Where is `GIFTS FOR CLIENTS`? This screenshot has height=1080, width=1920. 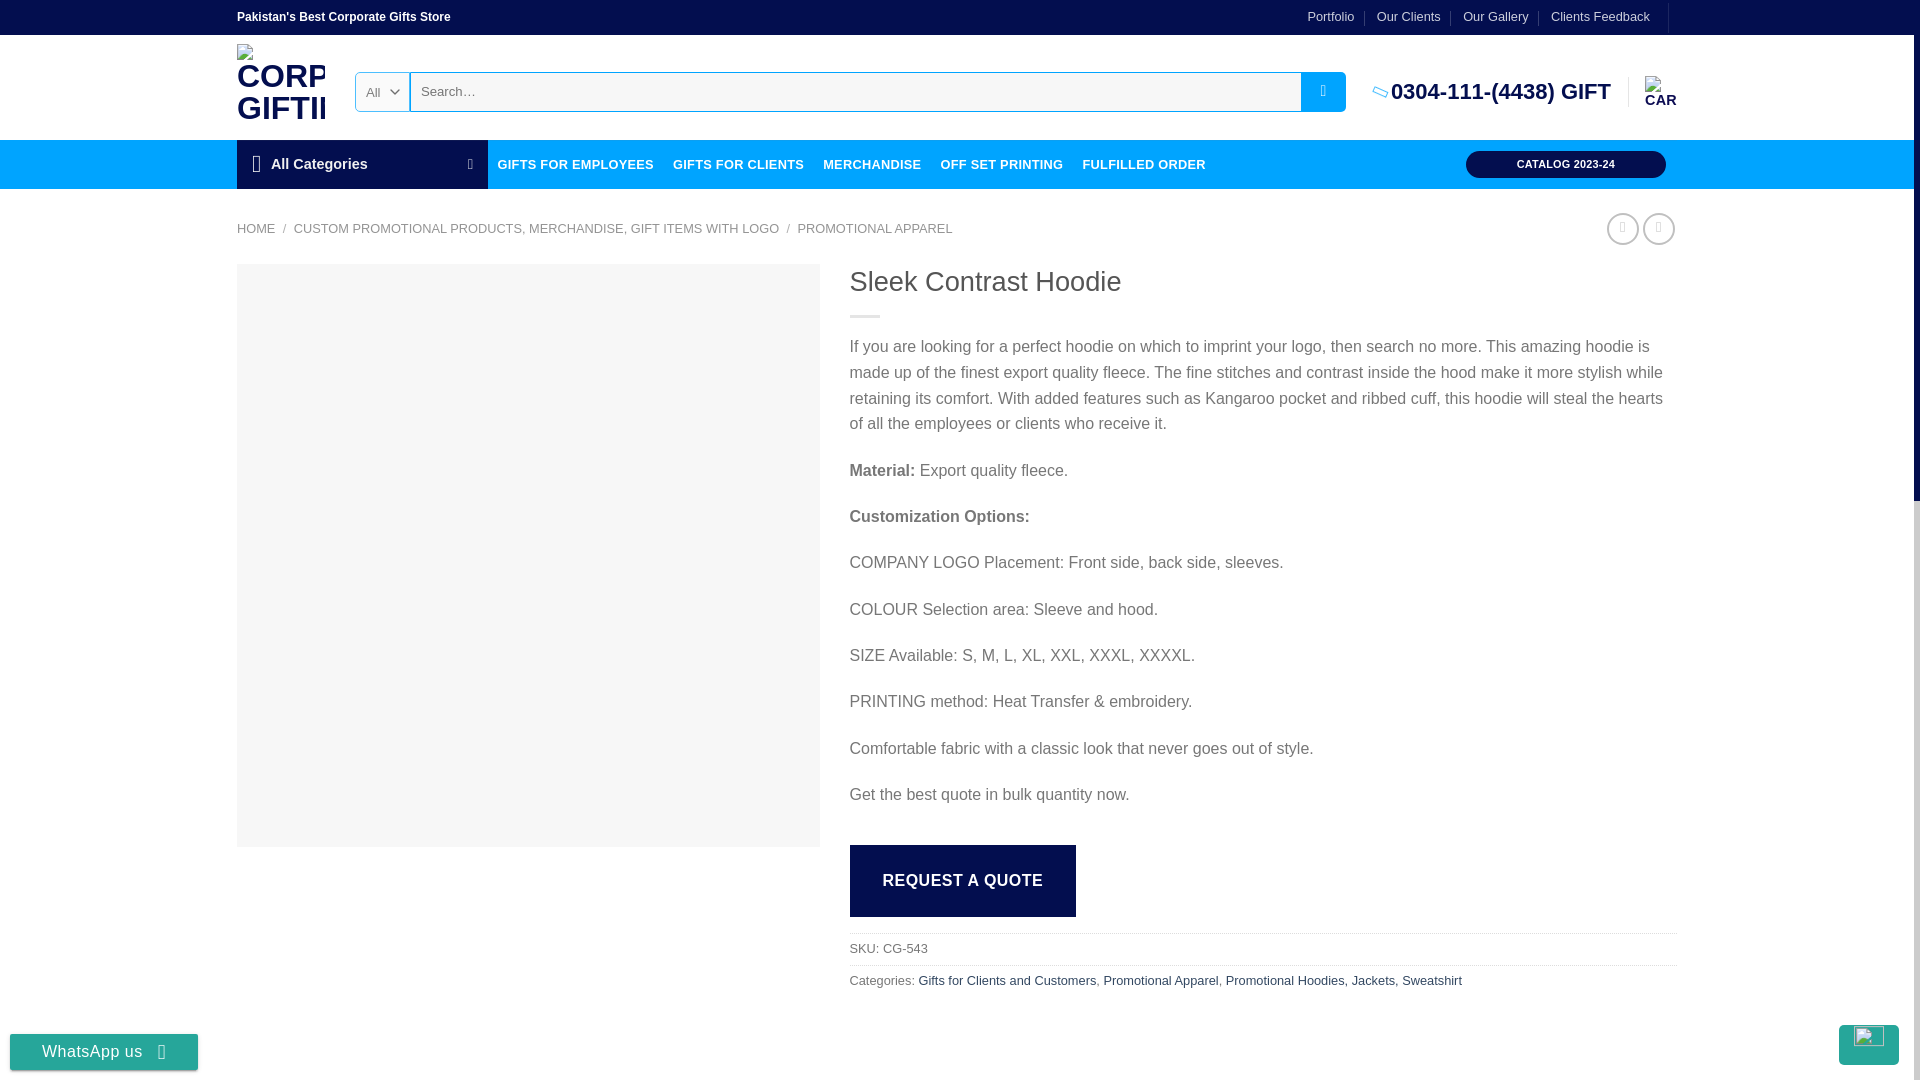 GIFTS FOR CLIENTS is located at coordinates (739, 164).